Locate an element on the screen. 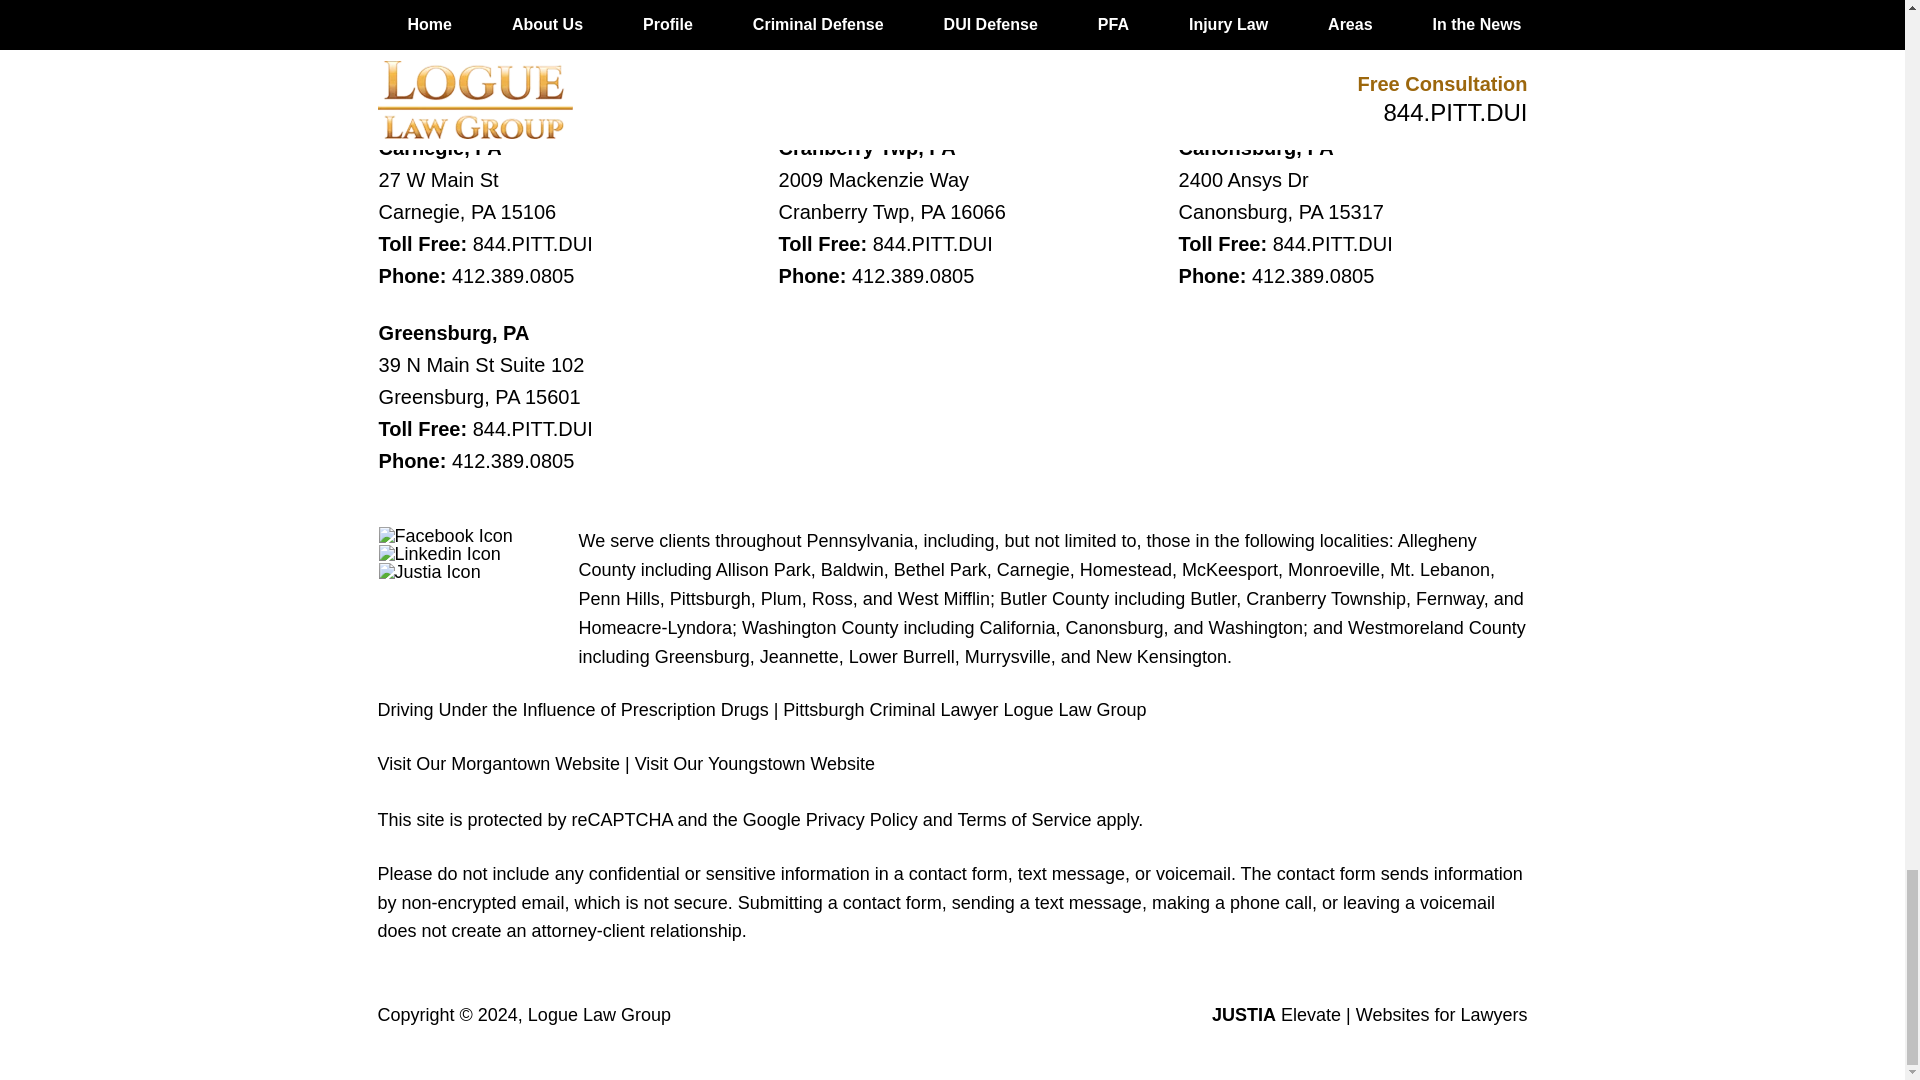  Facebook is located at coordinates (445, 536).